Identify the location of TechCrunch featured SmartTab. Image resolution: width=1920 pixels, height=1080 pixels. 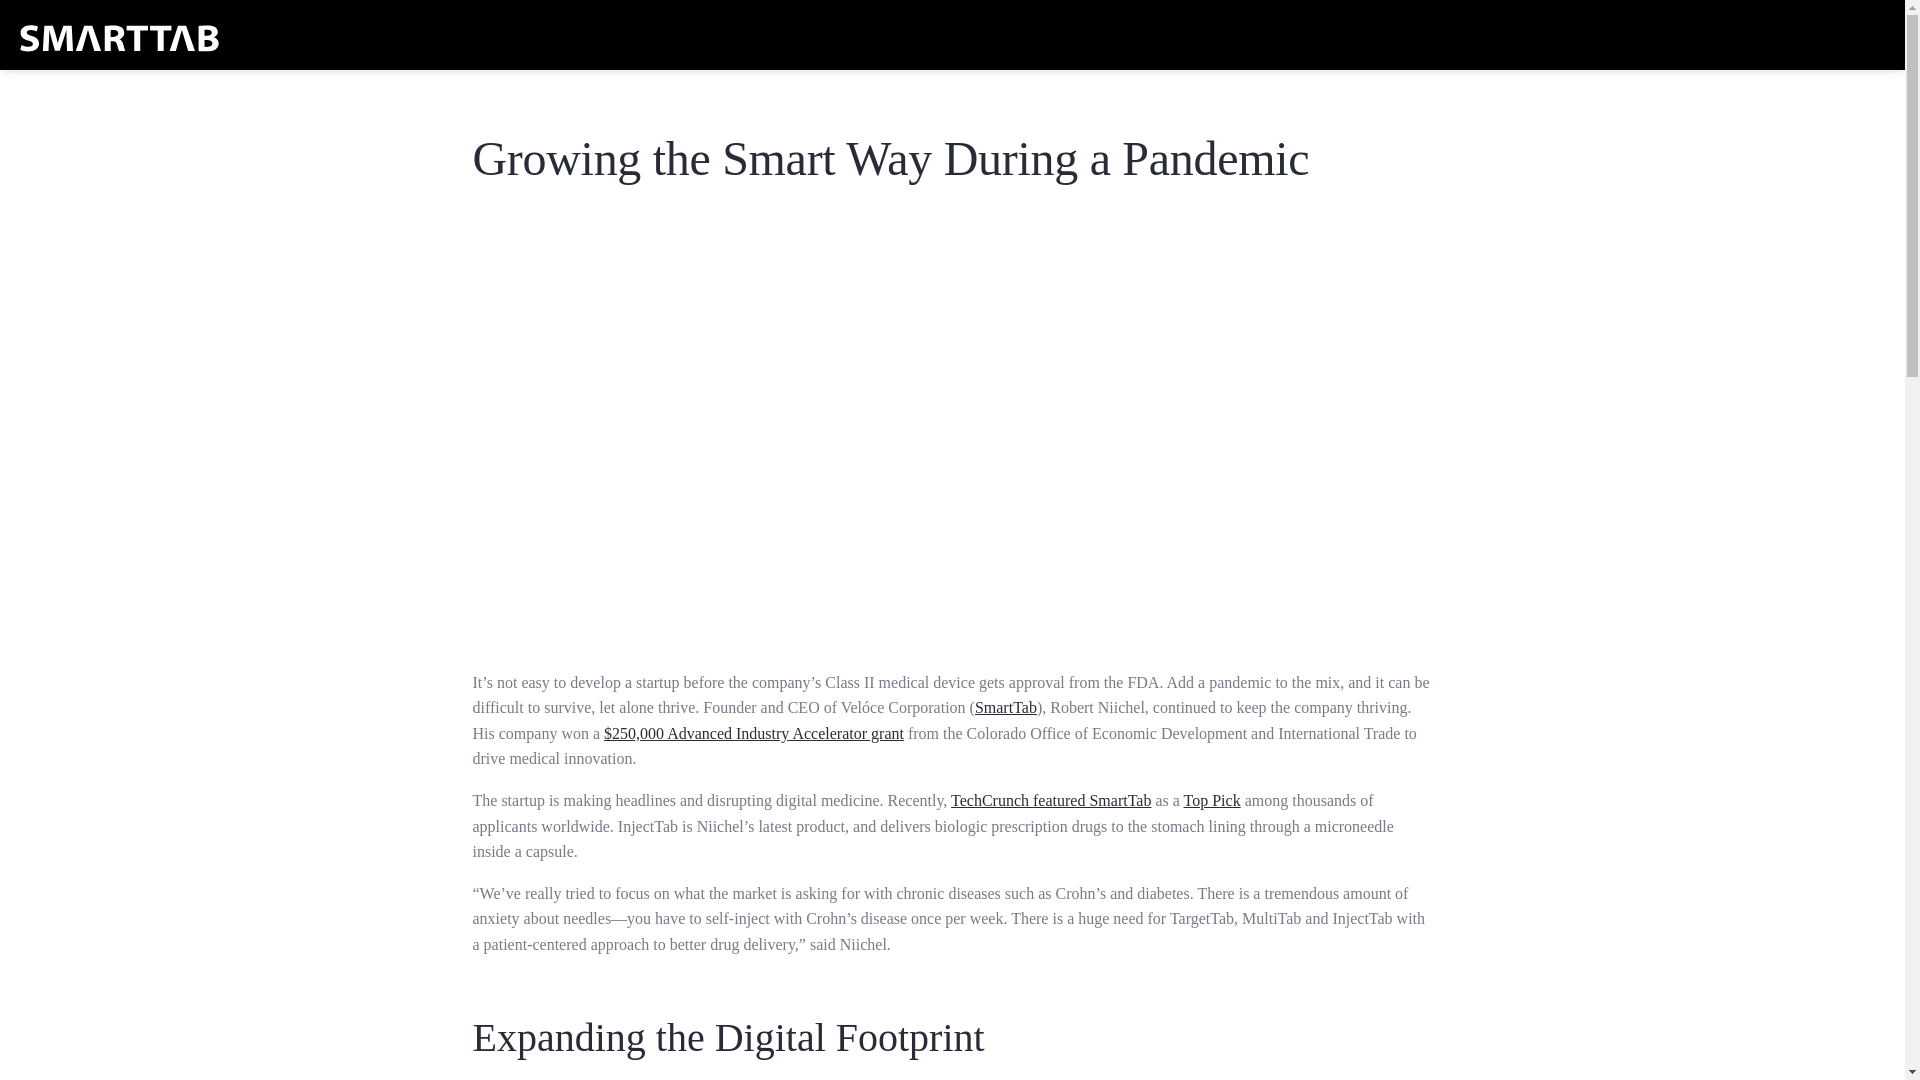
(1050, 800).